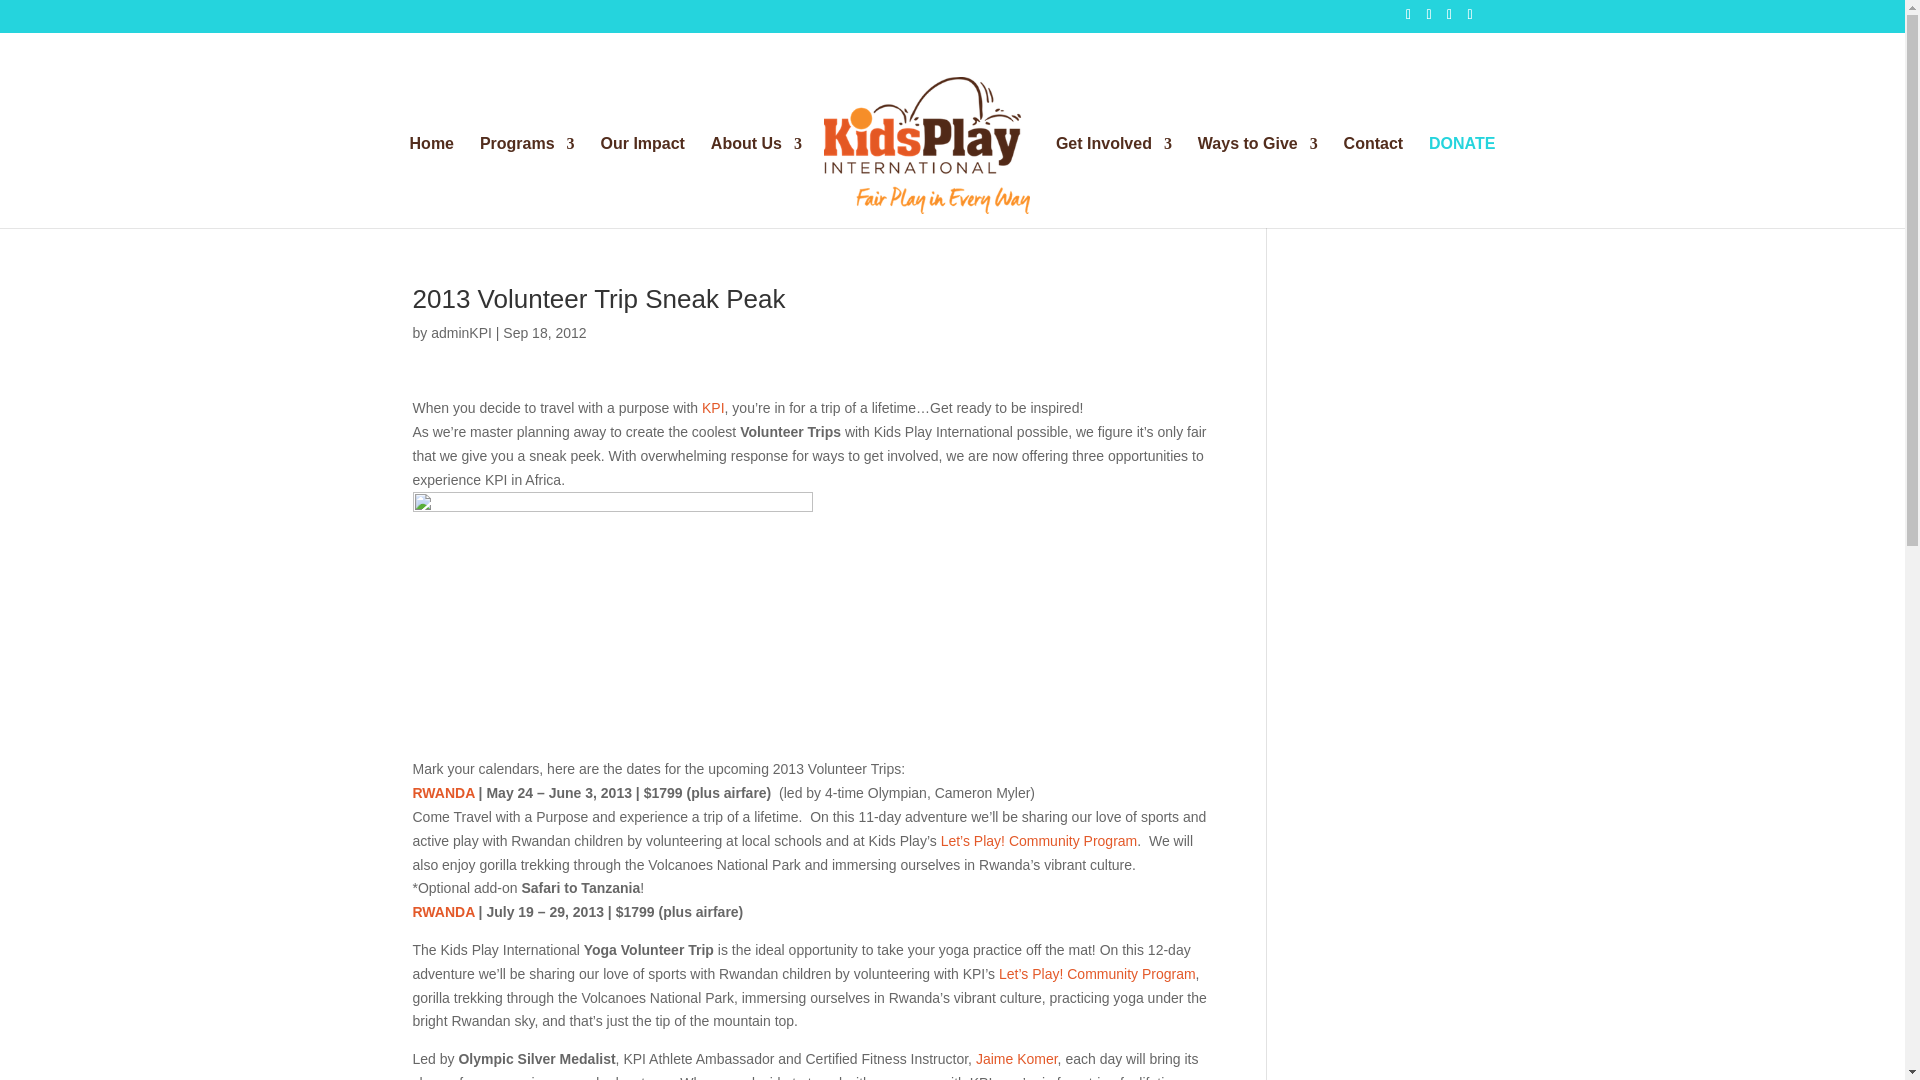 Image resolution: width=1920 pixels, height=1080 pixels. What do you see at coordinates (432, 182) in the screenshot?
I see `Home` at bounding box center [432, 182].